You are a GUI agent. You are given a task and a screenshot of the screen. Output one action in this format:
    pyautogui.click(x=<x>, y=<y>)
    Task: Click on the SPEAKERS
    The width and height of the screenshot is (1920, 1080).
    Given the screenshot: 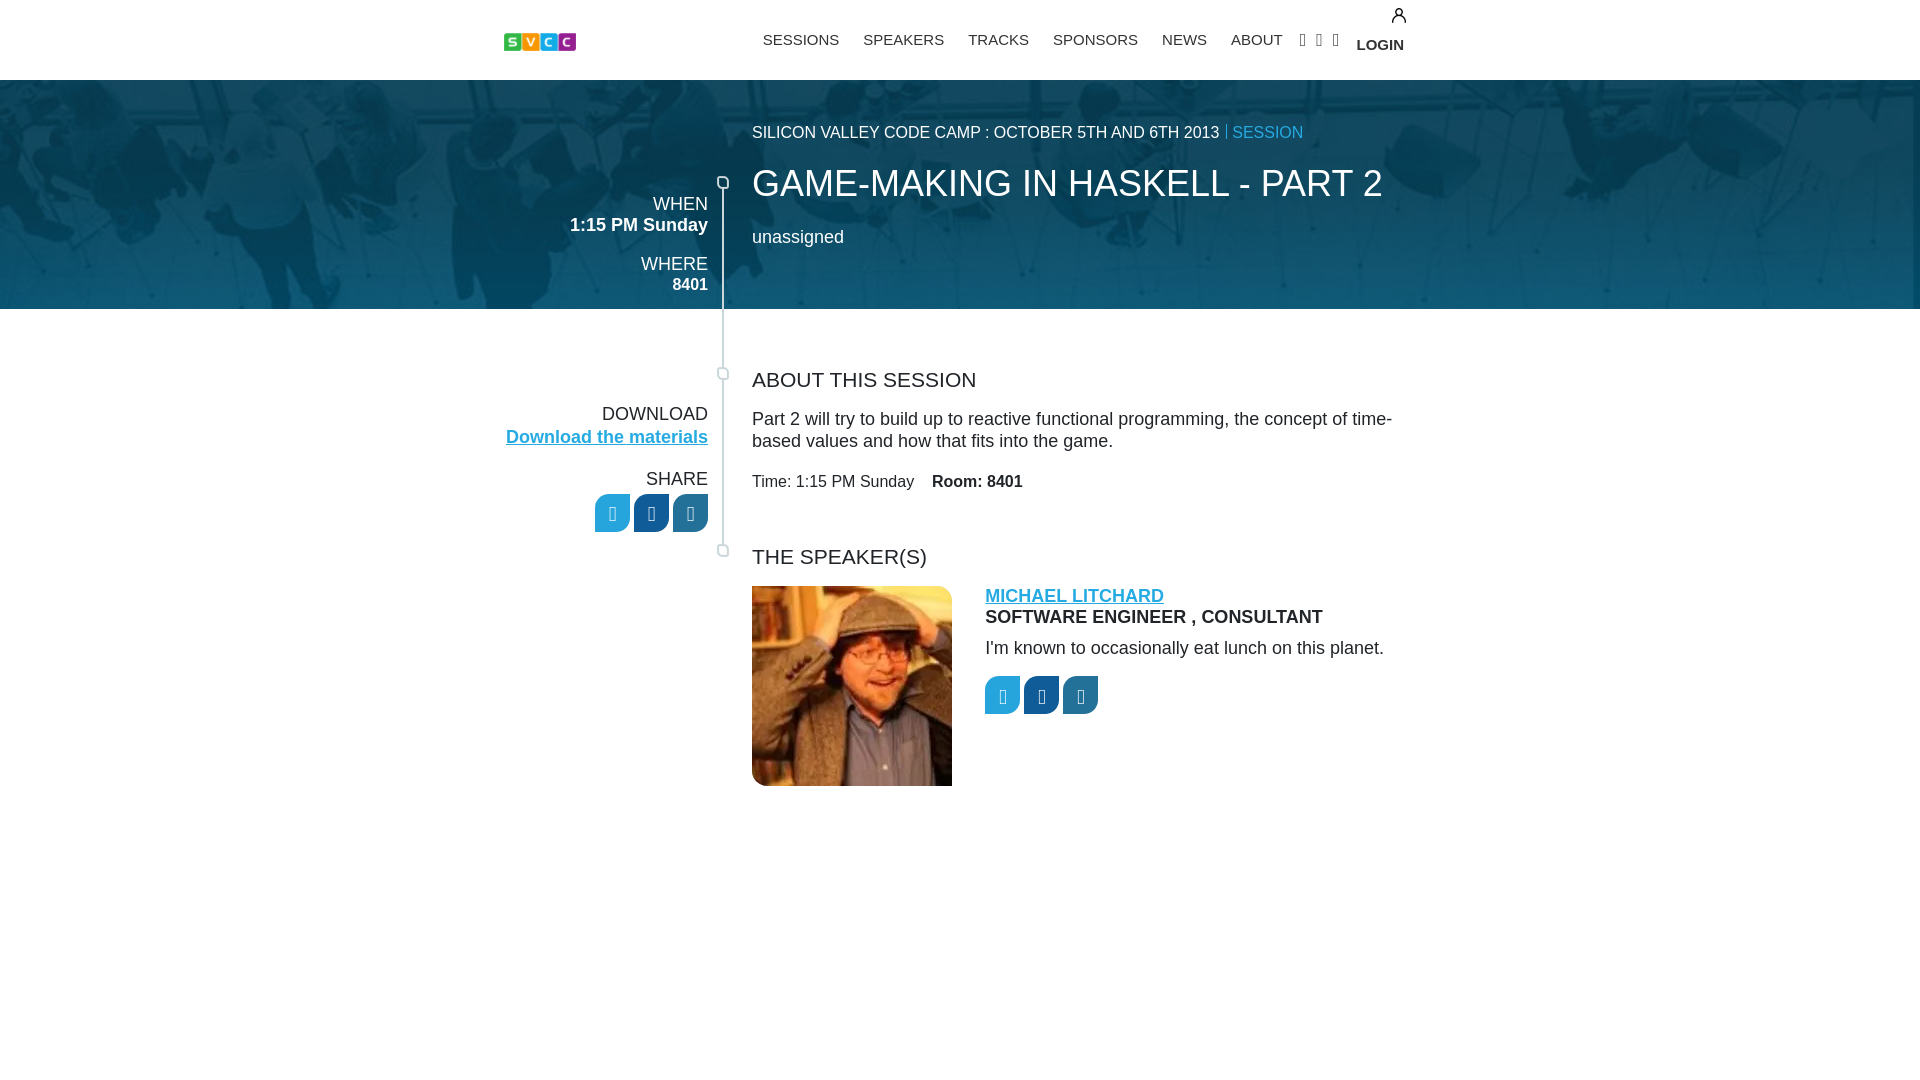 What is the action you would take?
    pyautogui.click(x=903, y=40)
    